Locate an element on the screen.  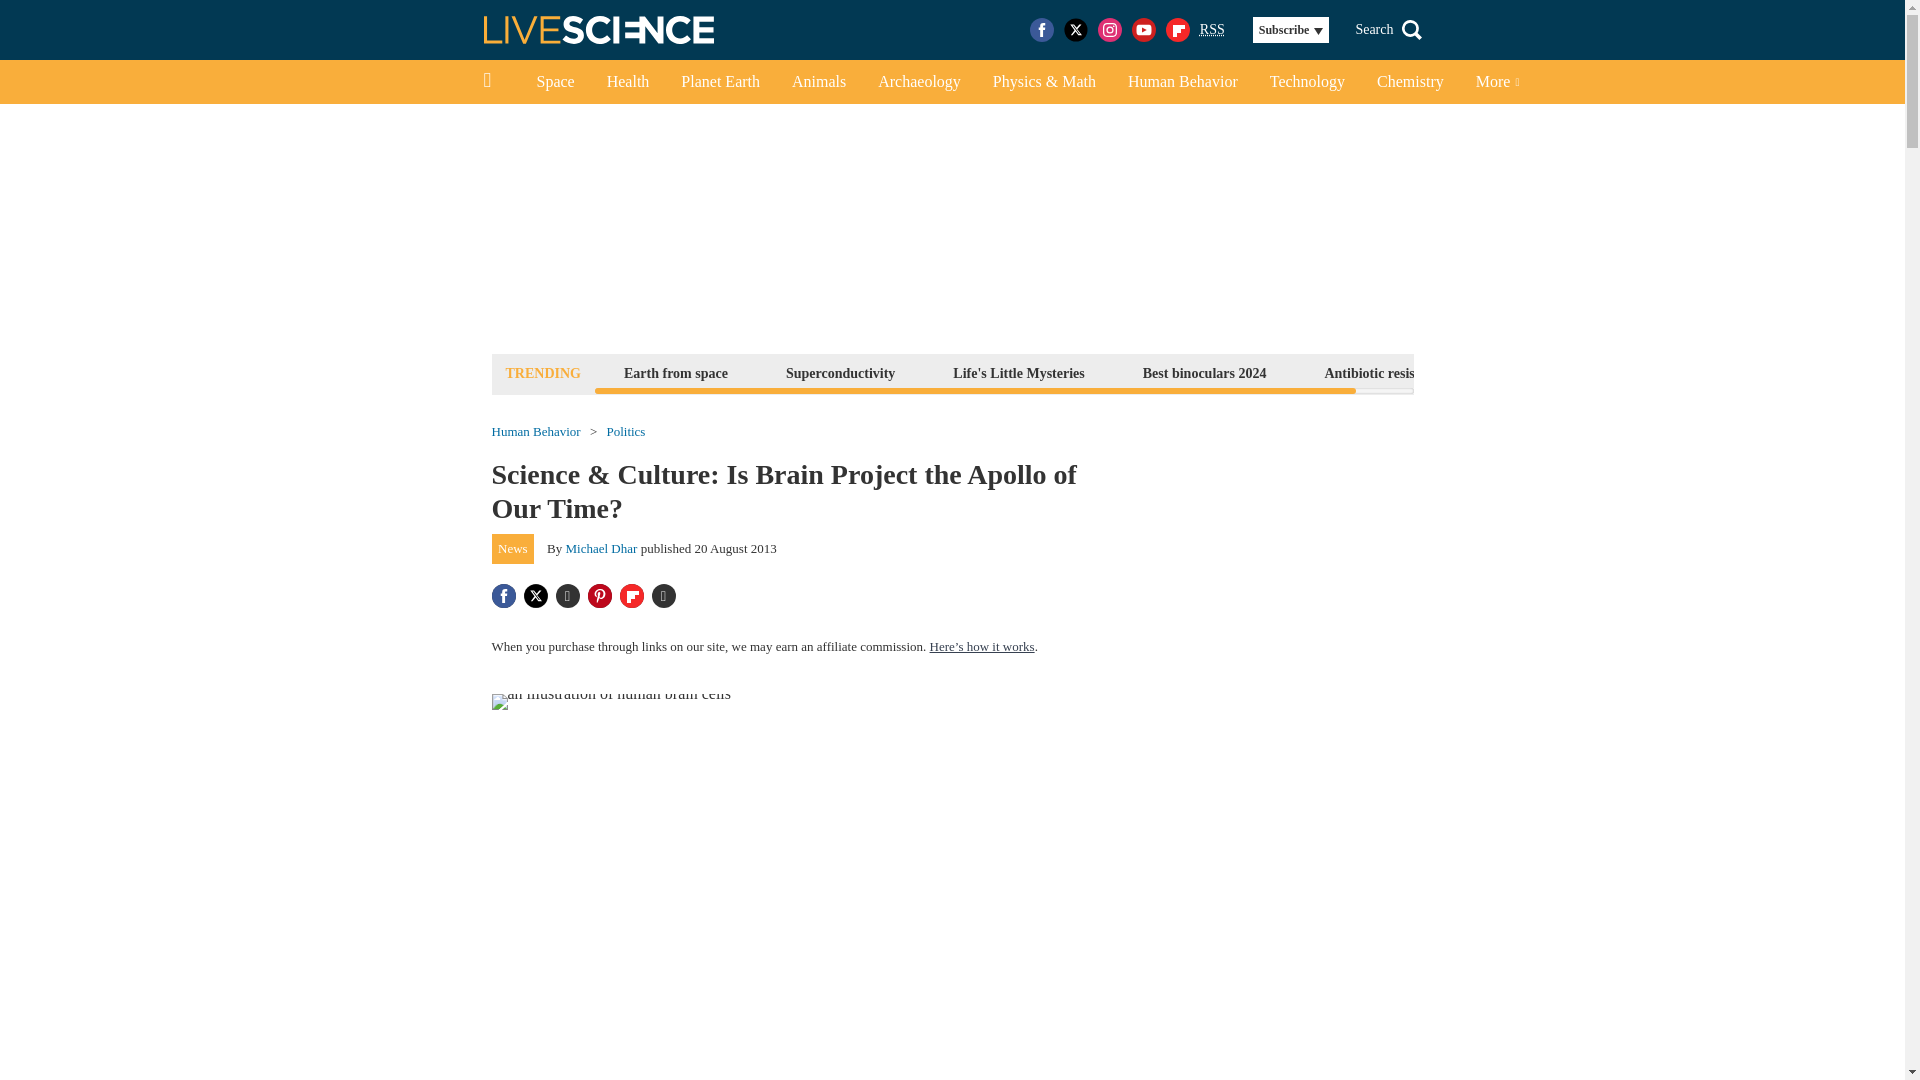
RSS is located at coordinates (1212, 30).